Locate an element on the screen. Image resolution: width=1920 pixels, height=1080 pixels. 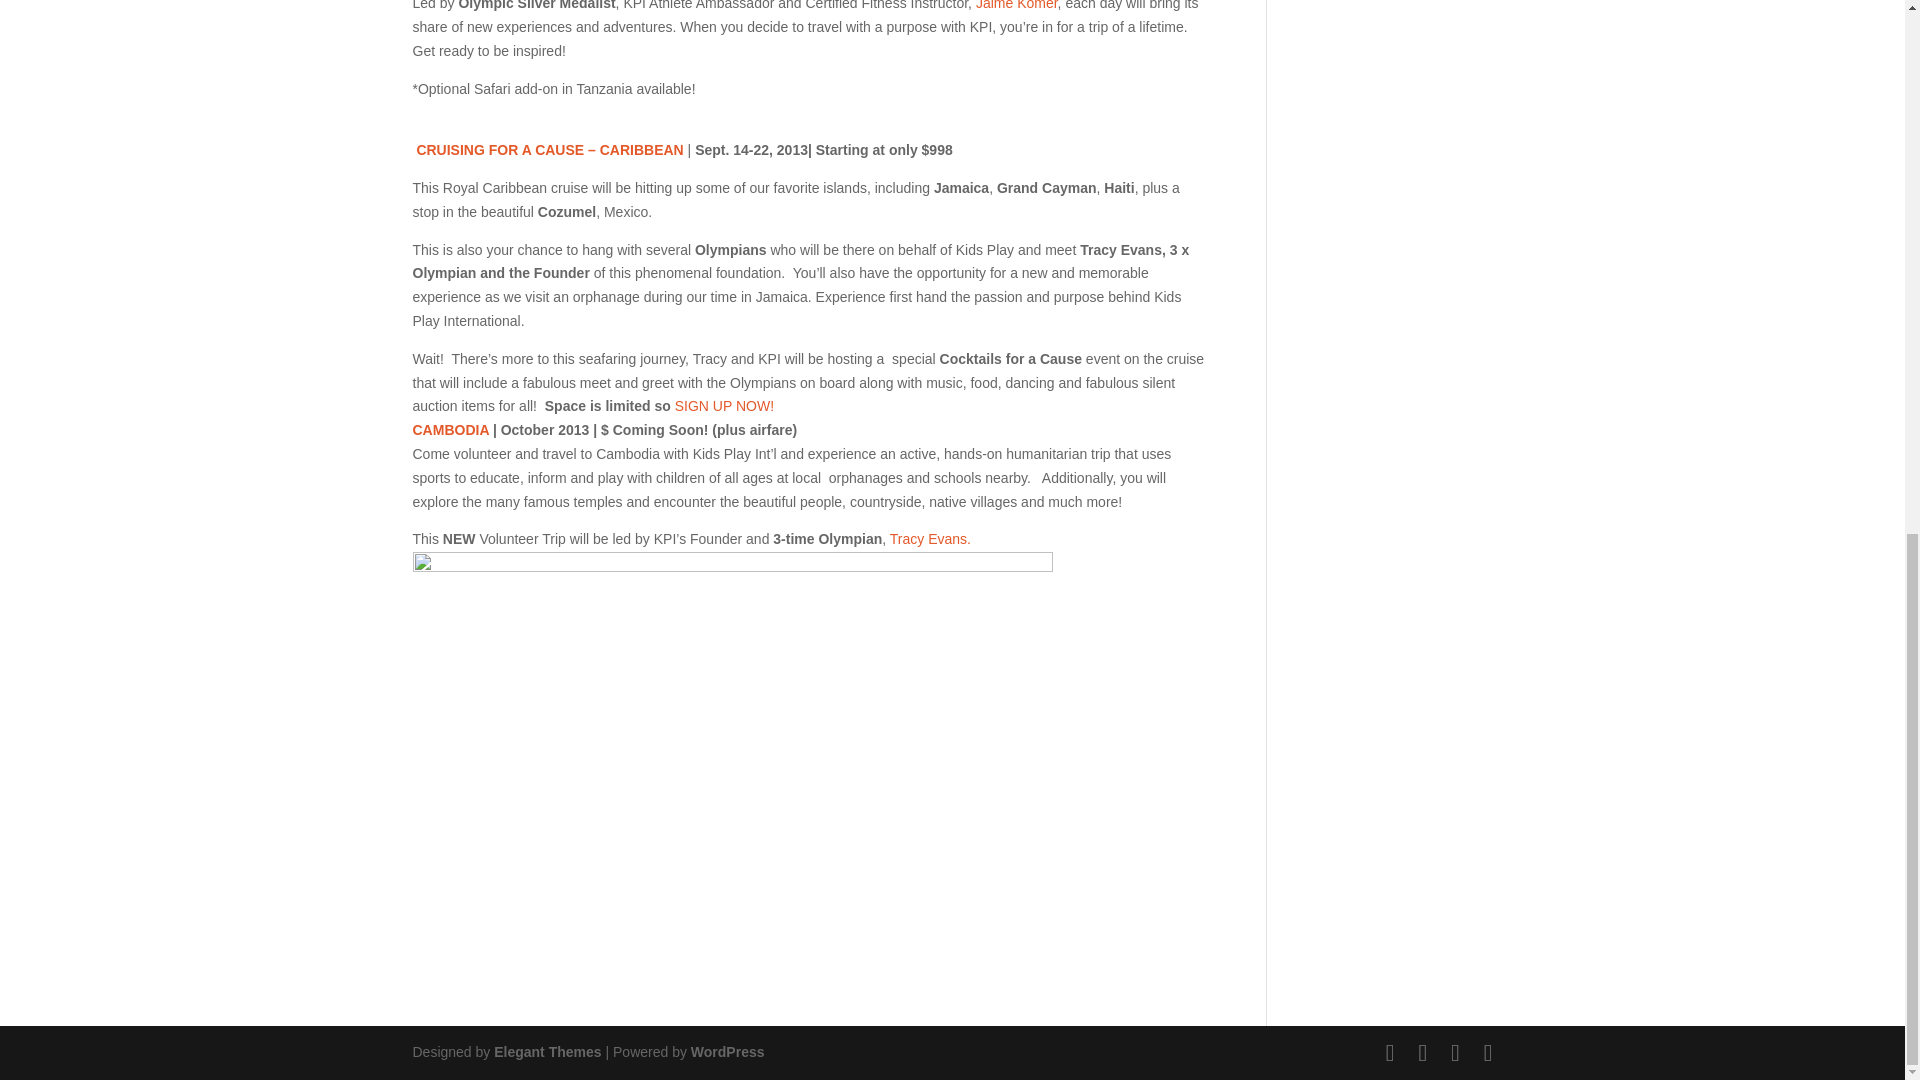
Premium WordPress Themes is located at coordinates (546, 1052).